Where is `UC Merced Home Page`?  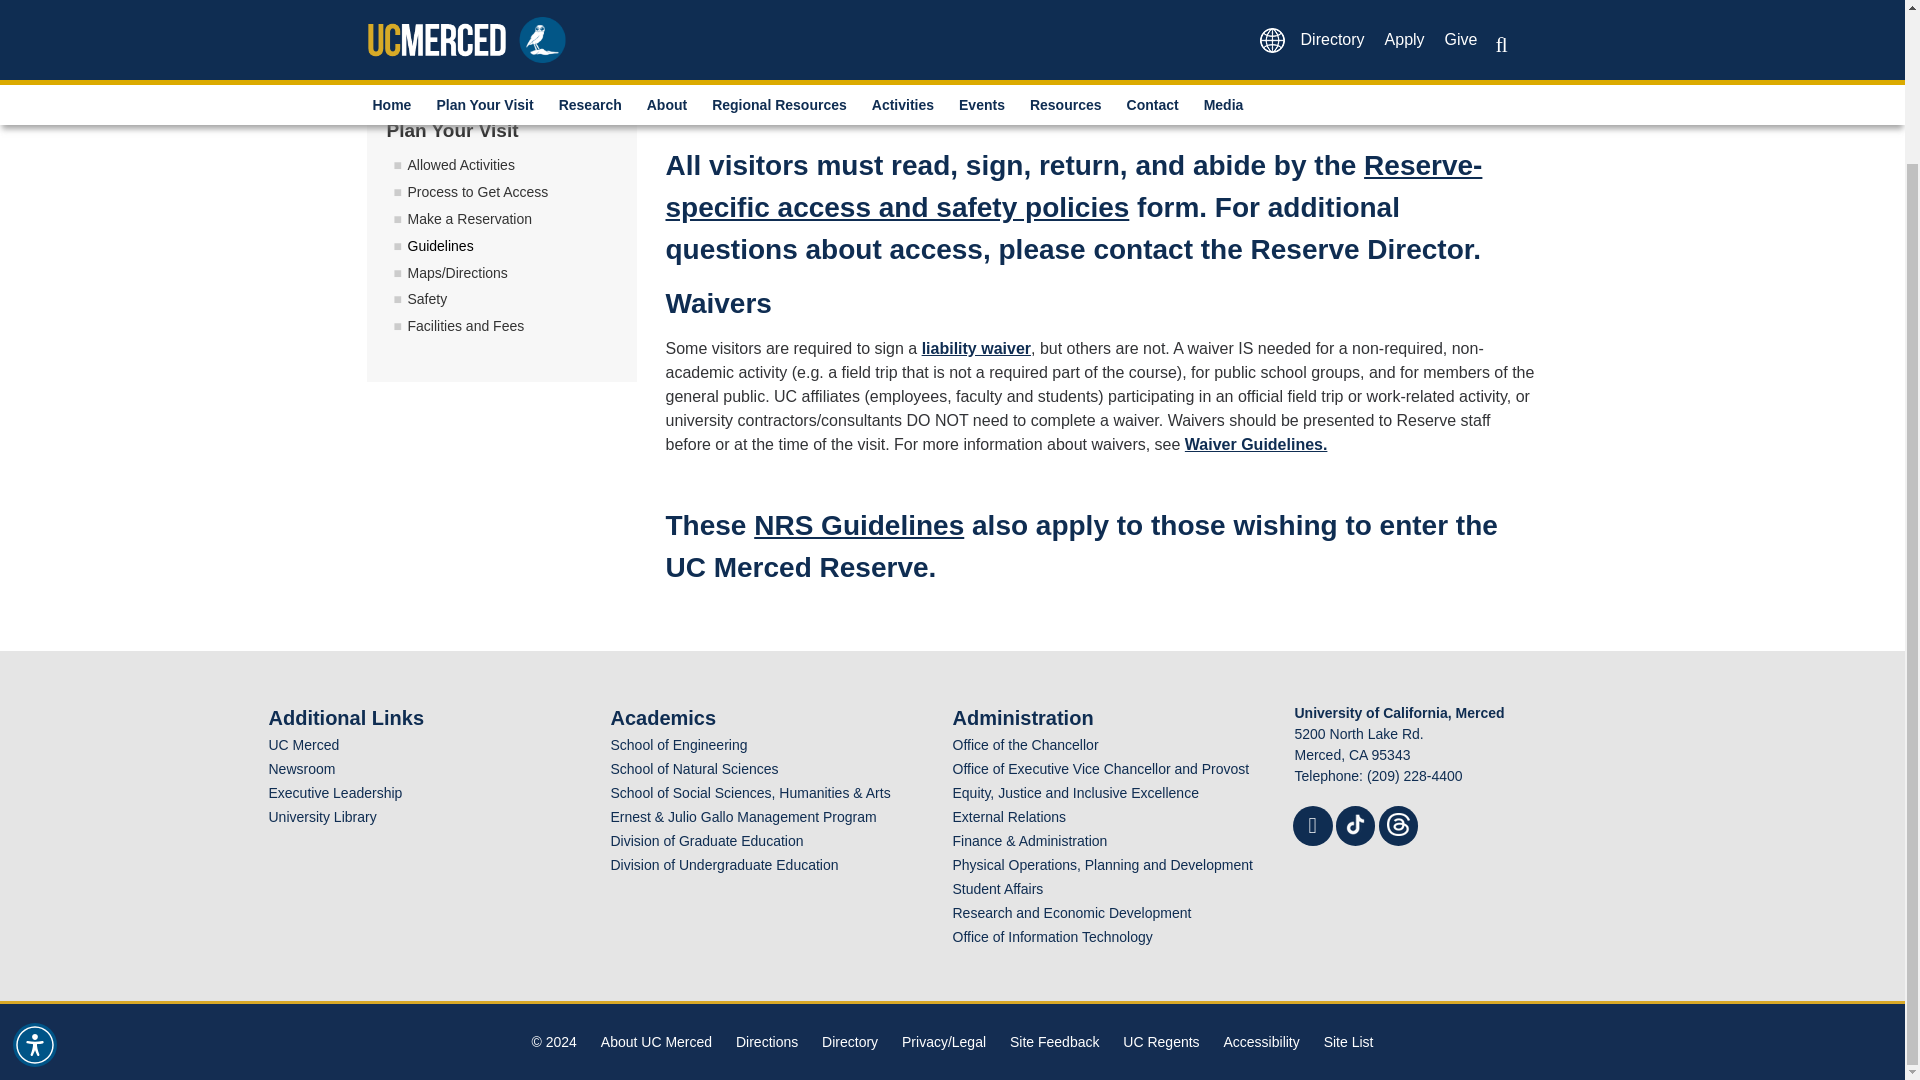
UC Merced Home Page is located at coordinates (304, 744).